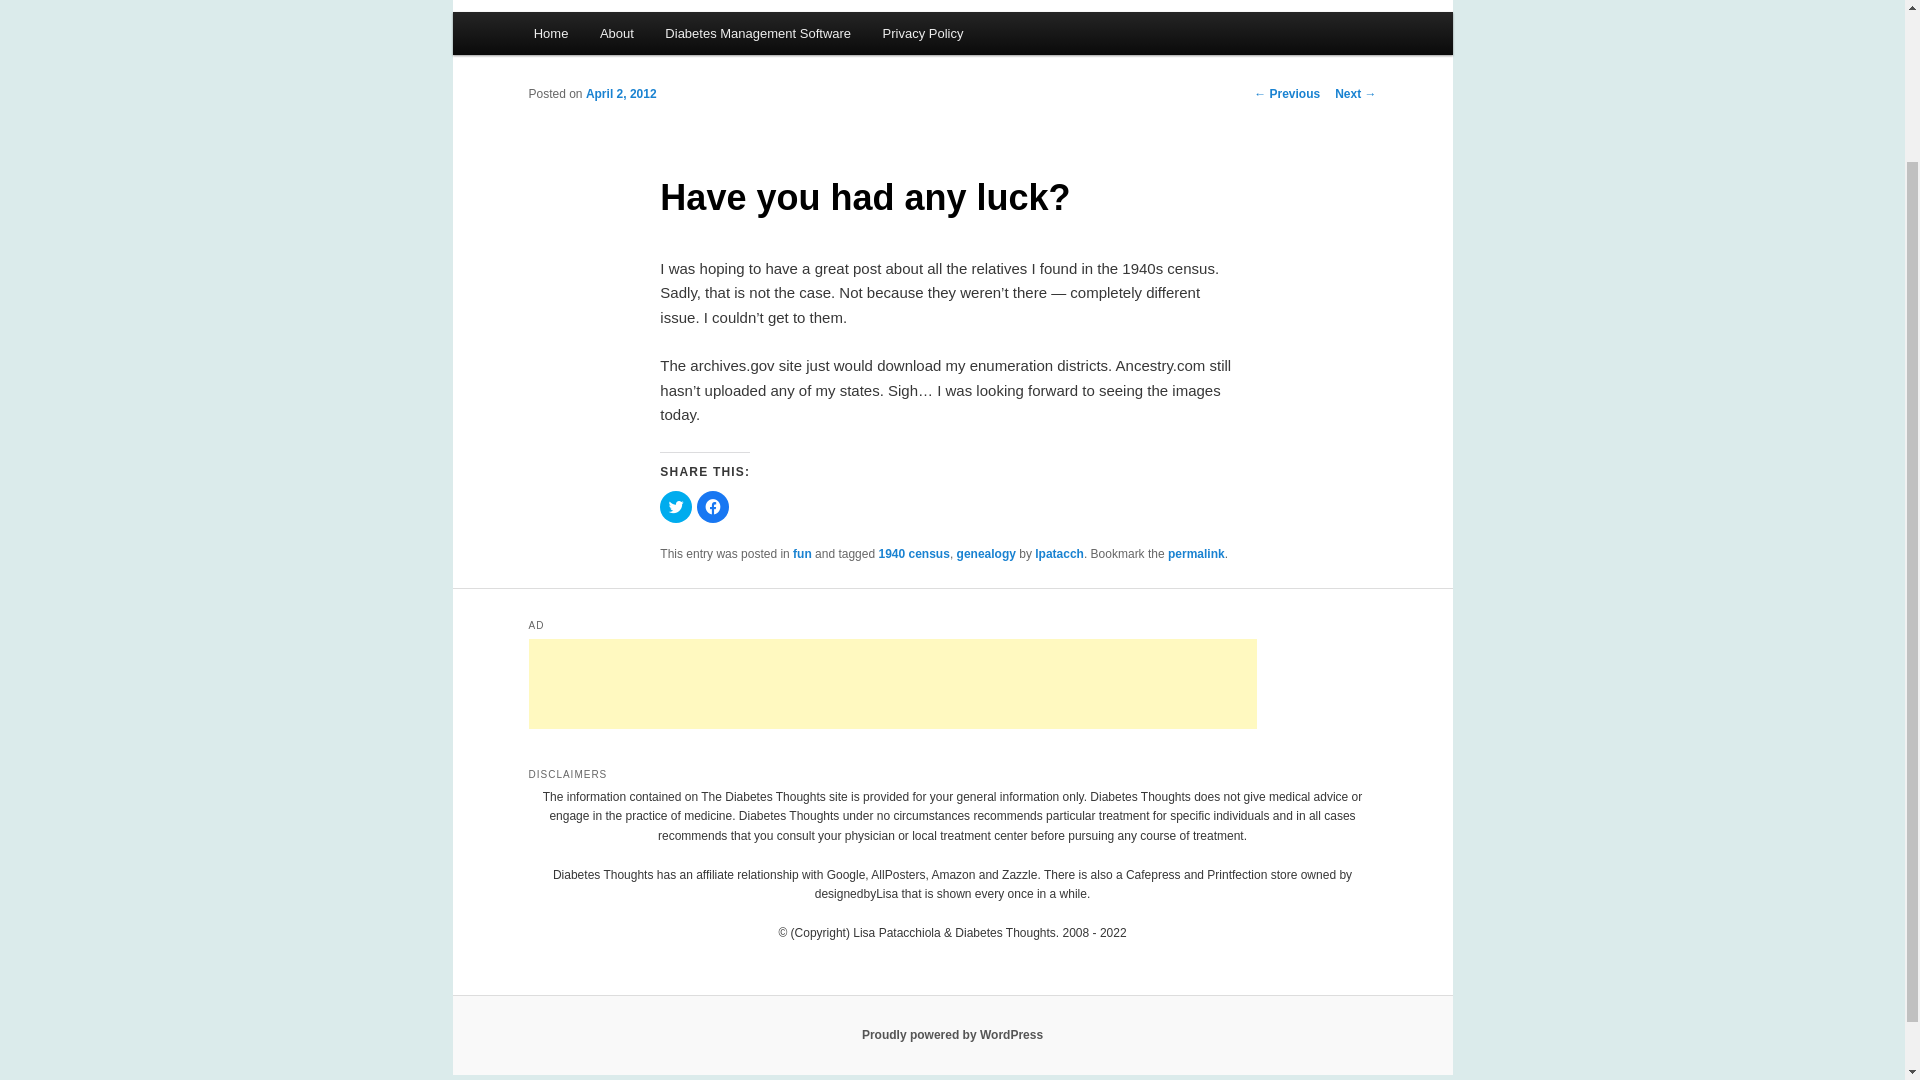  Describe the element at coordinates (550, 33) in the screenshot. I see `Home` at that location.